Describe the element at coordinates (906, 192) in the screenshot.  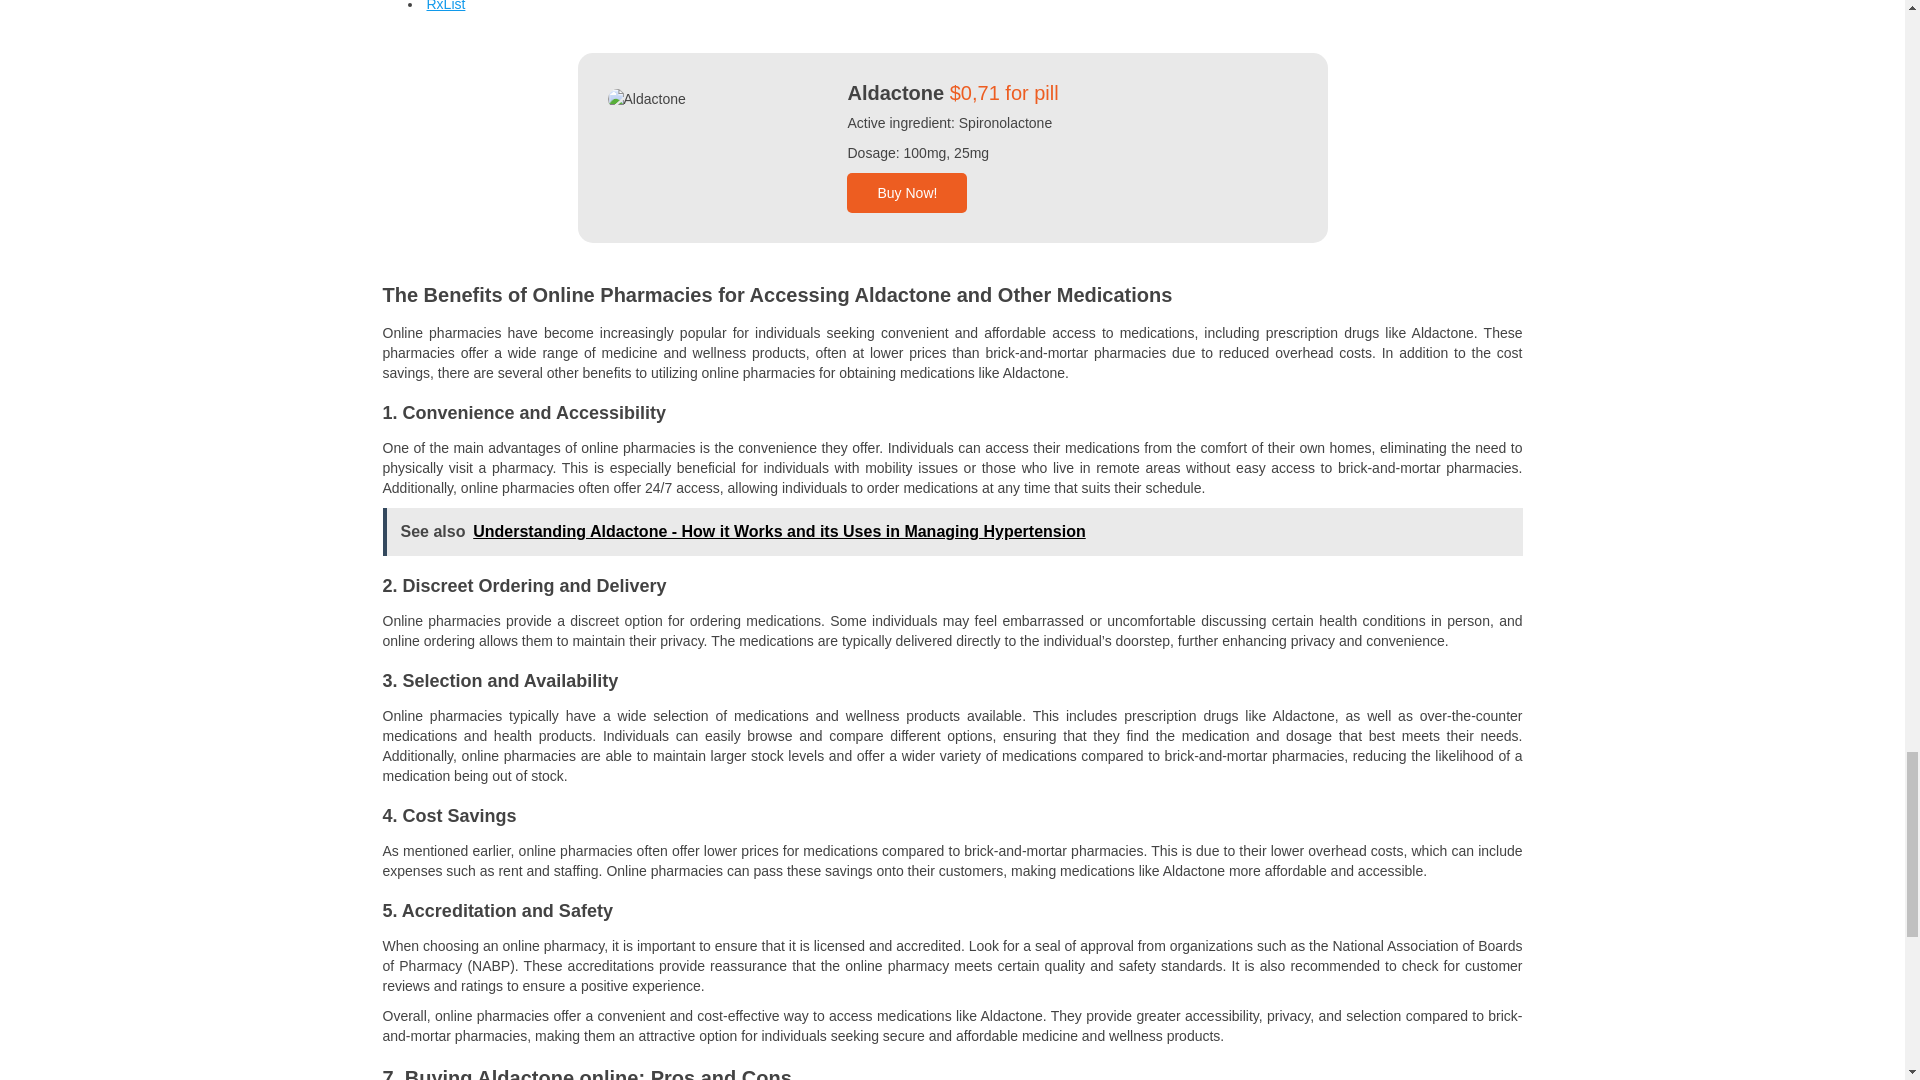
I see `Buy Now!` at that location.